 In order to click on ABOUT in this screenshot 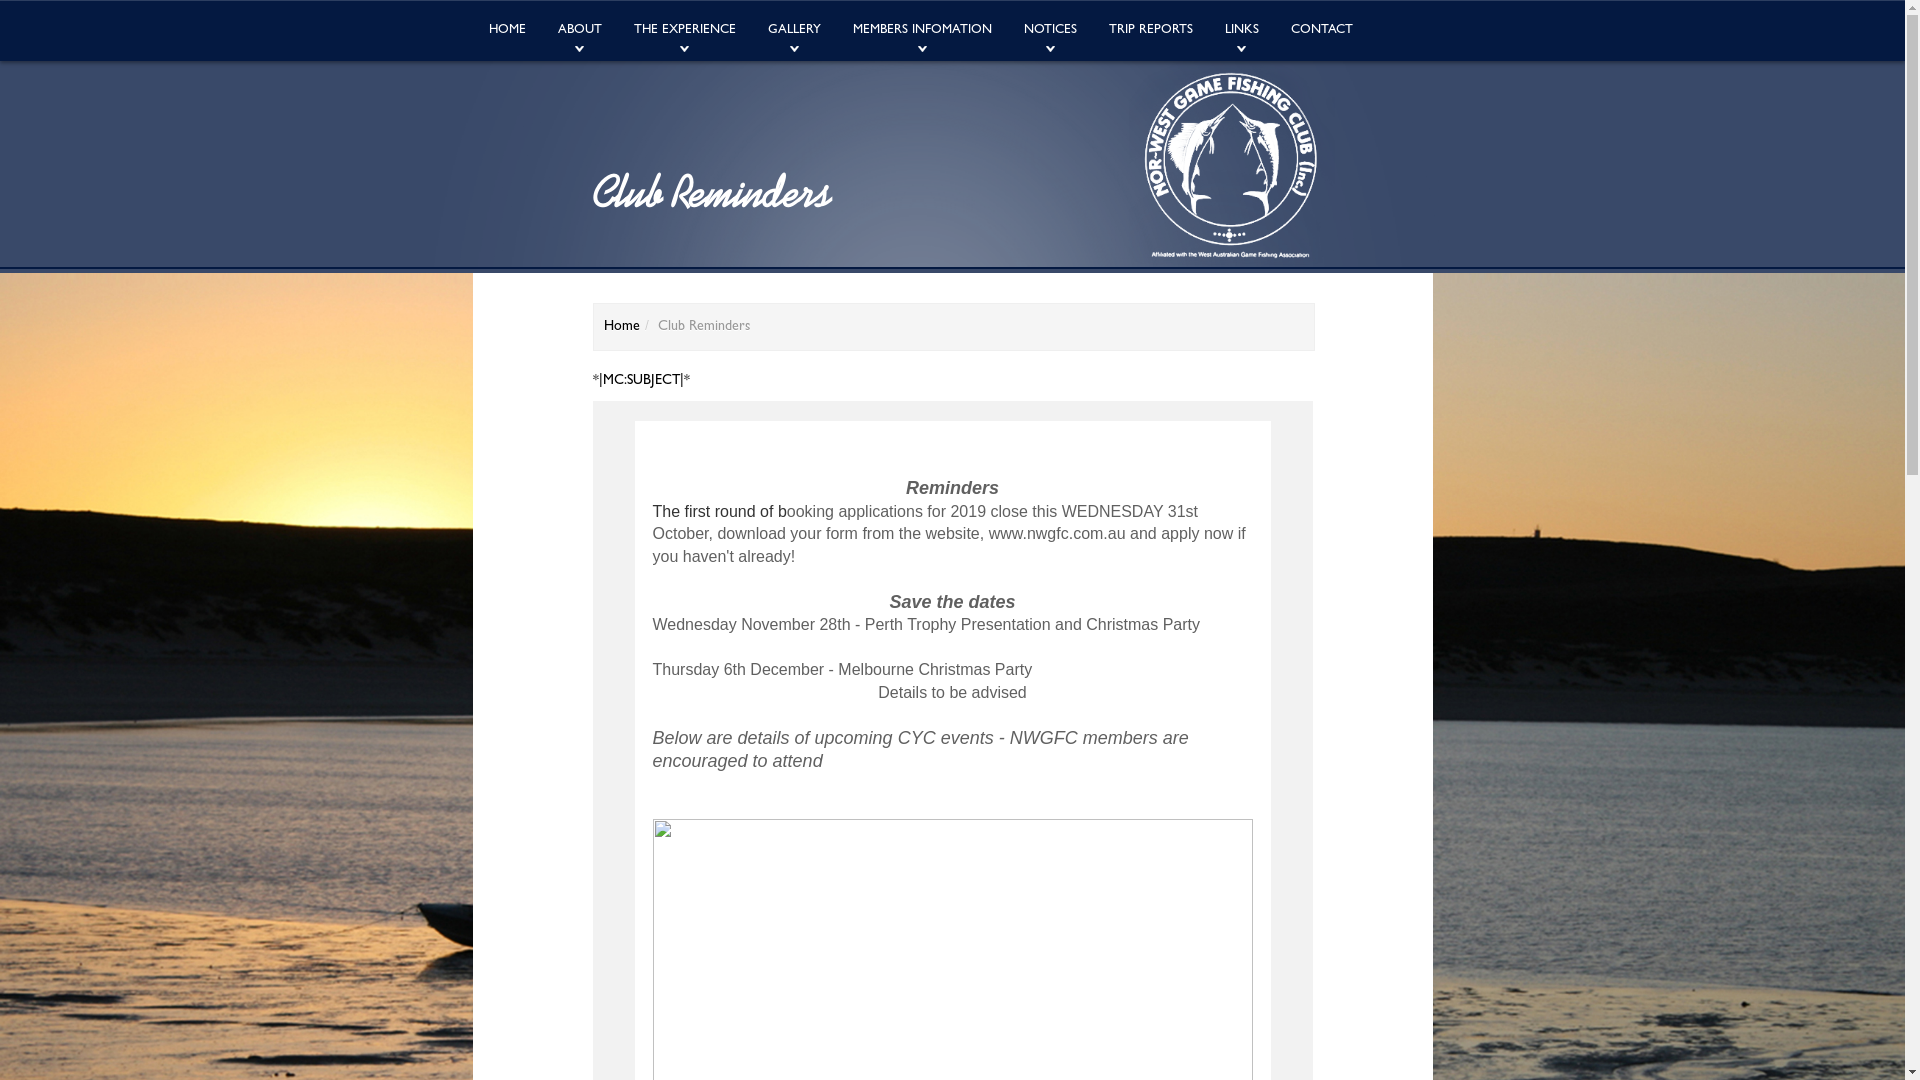, I will do `click(580, 31)`.